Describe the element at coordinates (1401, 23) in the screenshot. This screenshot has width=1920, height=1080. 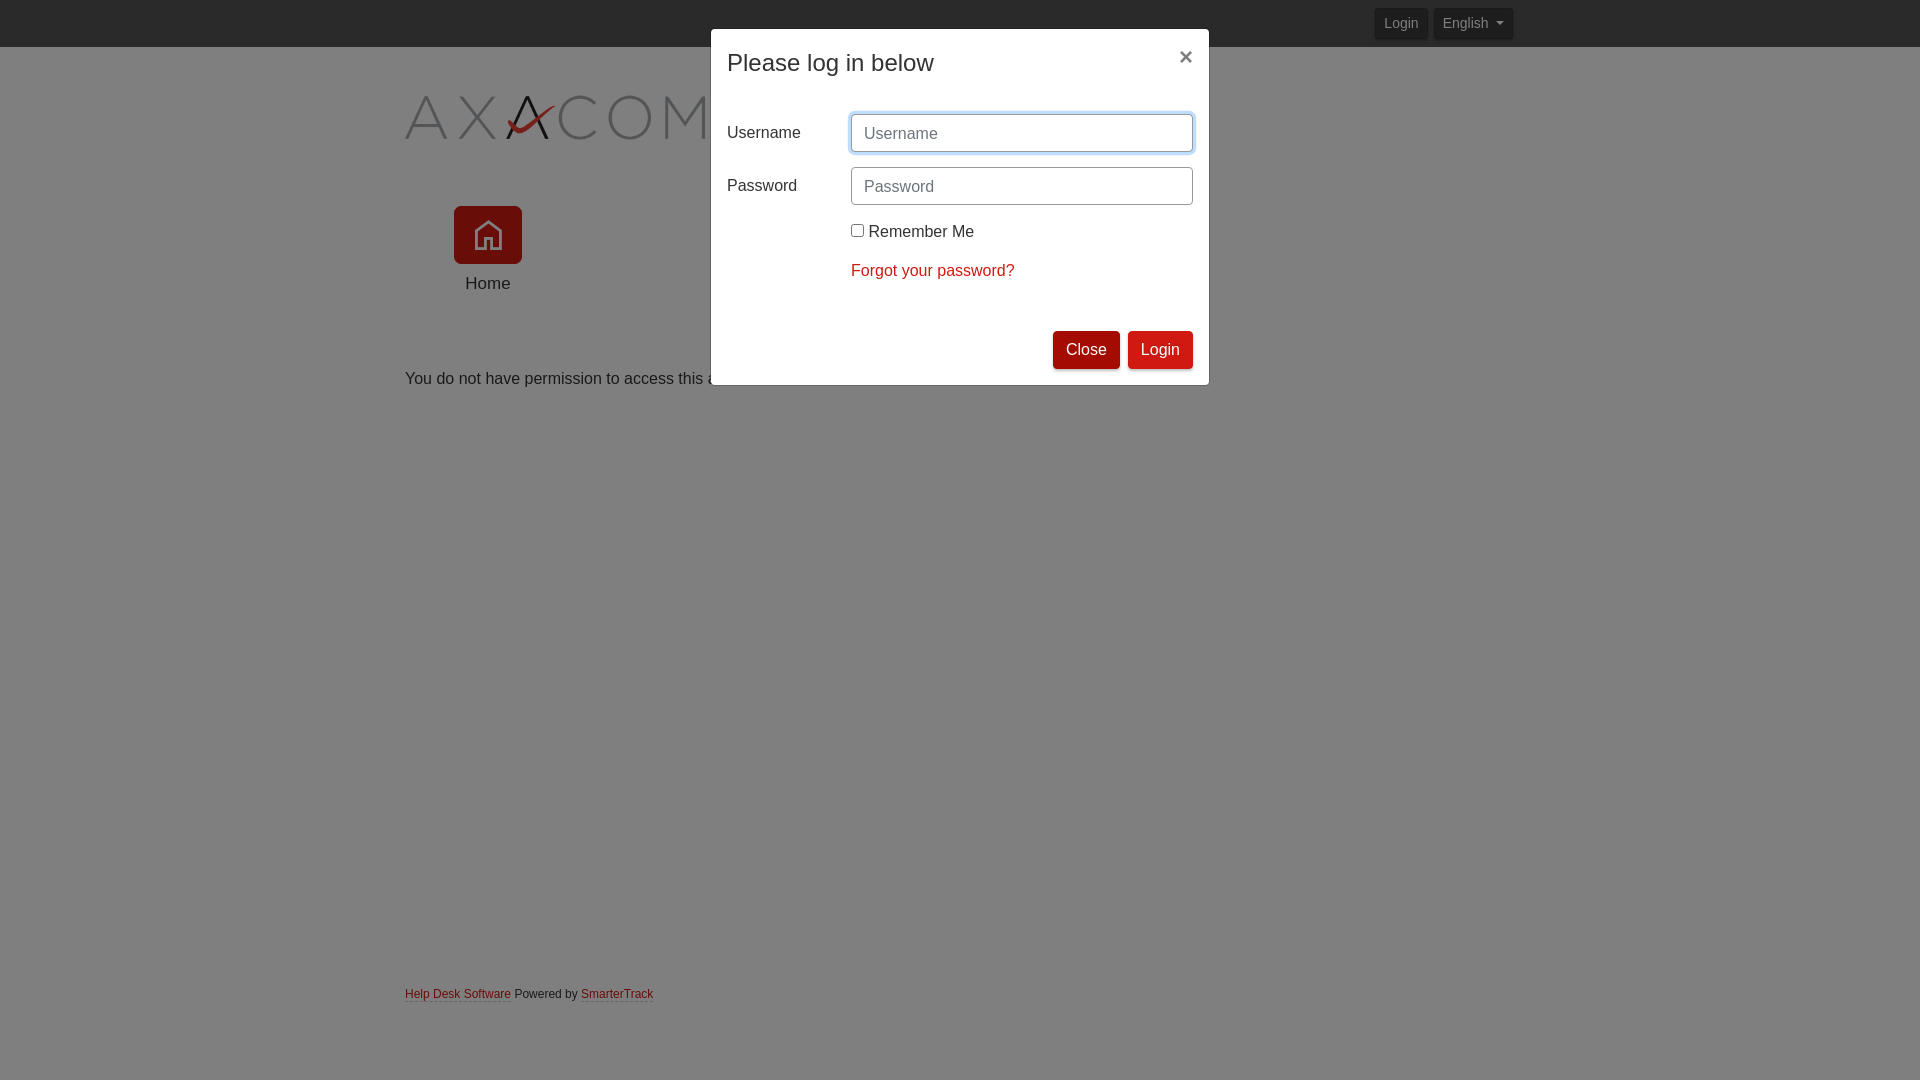
I see `Login` at that location.